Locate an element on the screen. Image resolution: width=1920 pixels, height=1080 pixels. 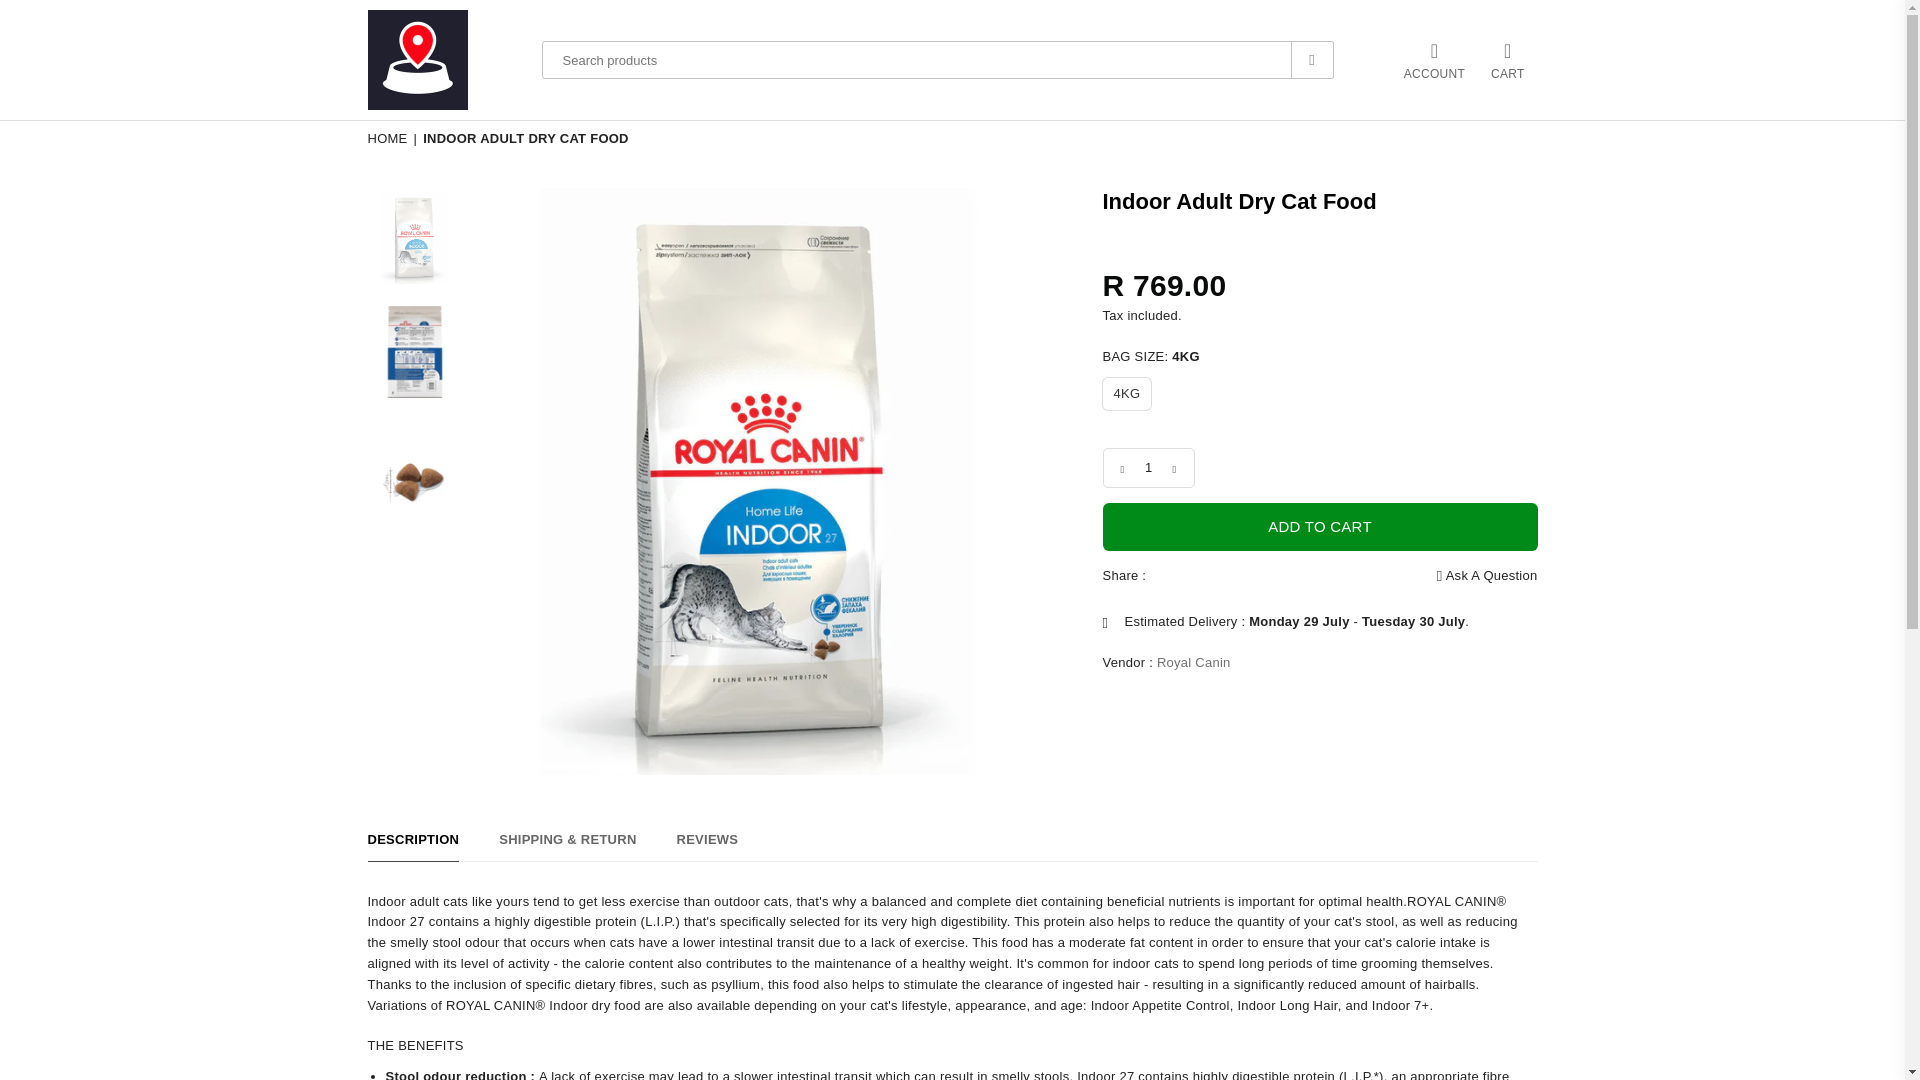
THE DOG FOOD APP is located at coordinates (432, 60).